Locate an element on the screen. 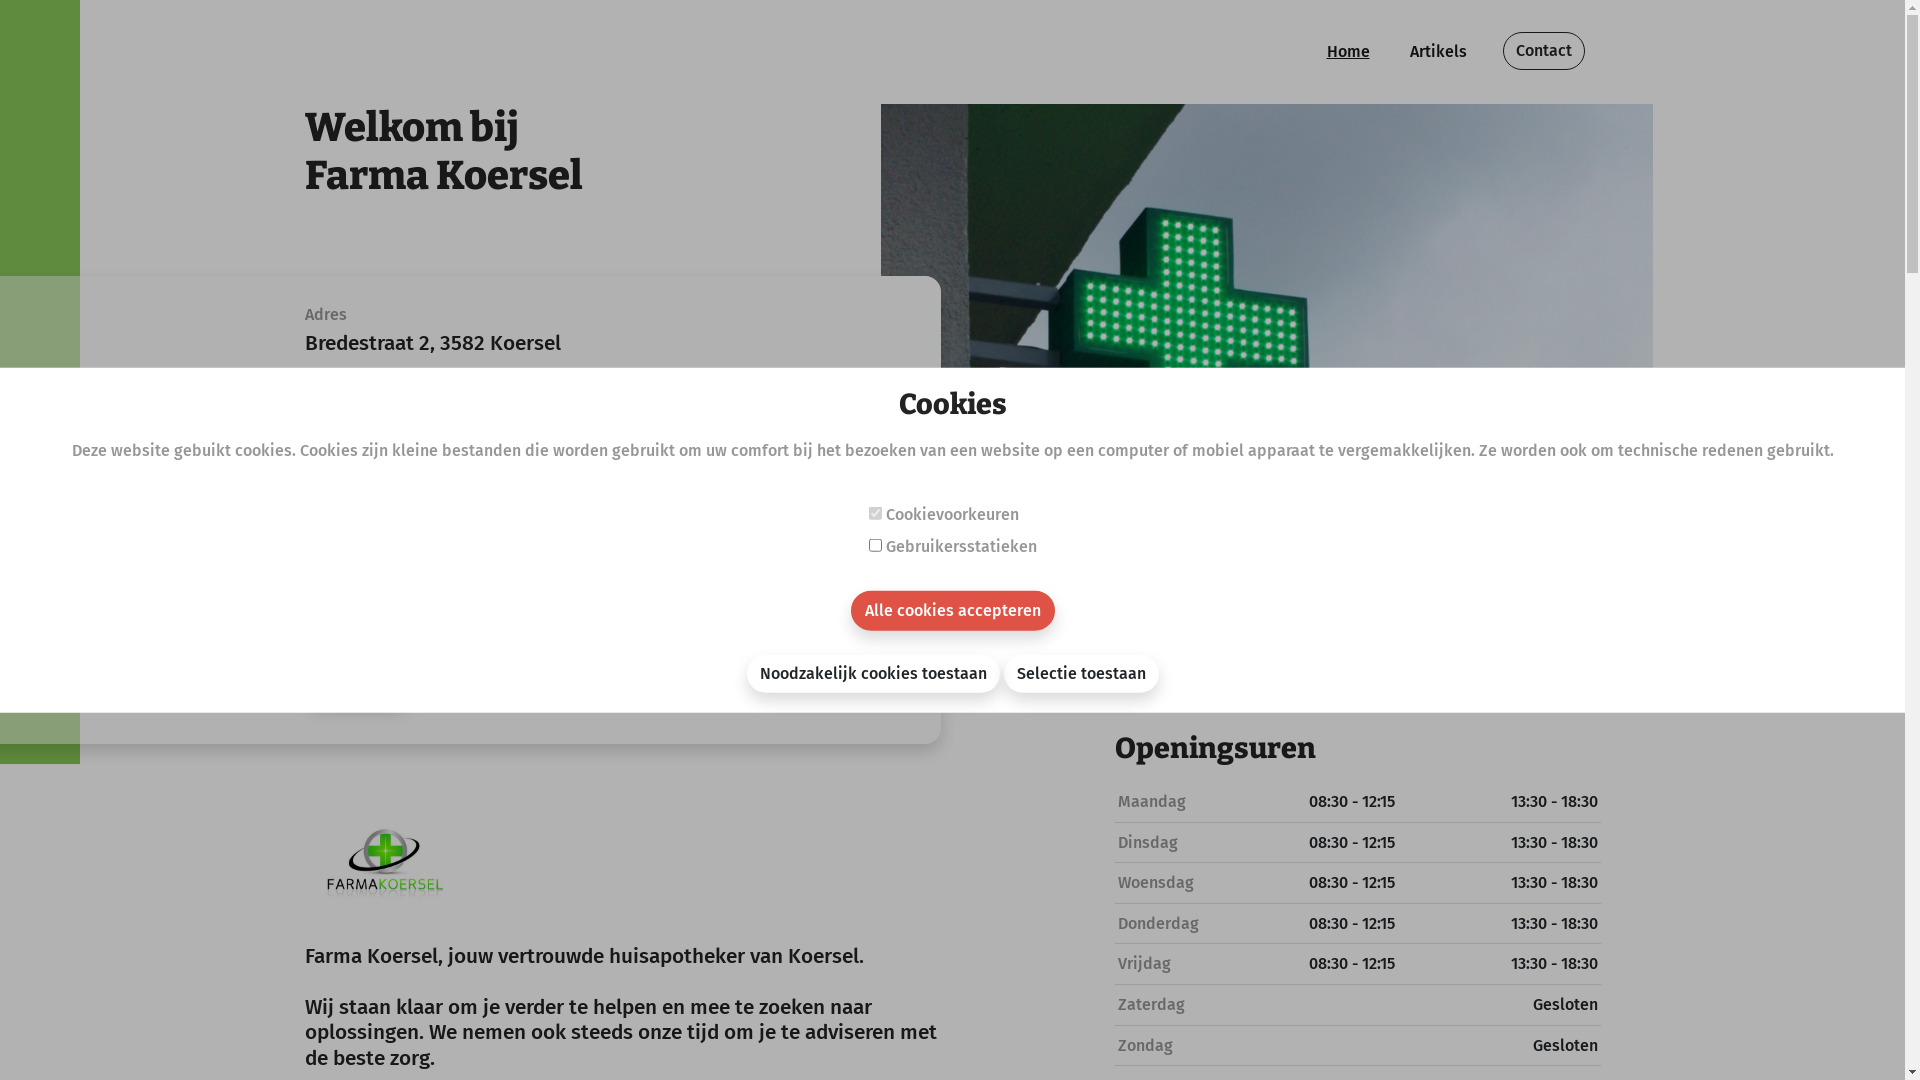  Alle cookies accepteren is located at coordinates (952, 610).